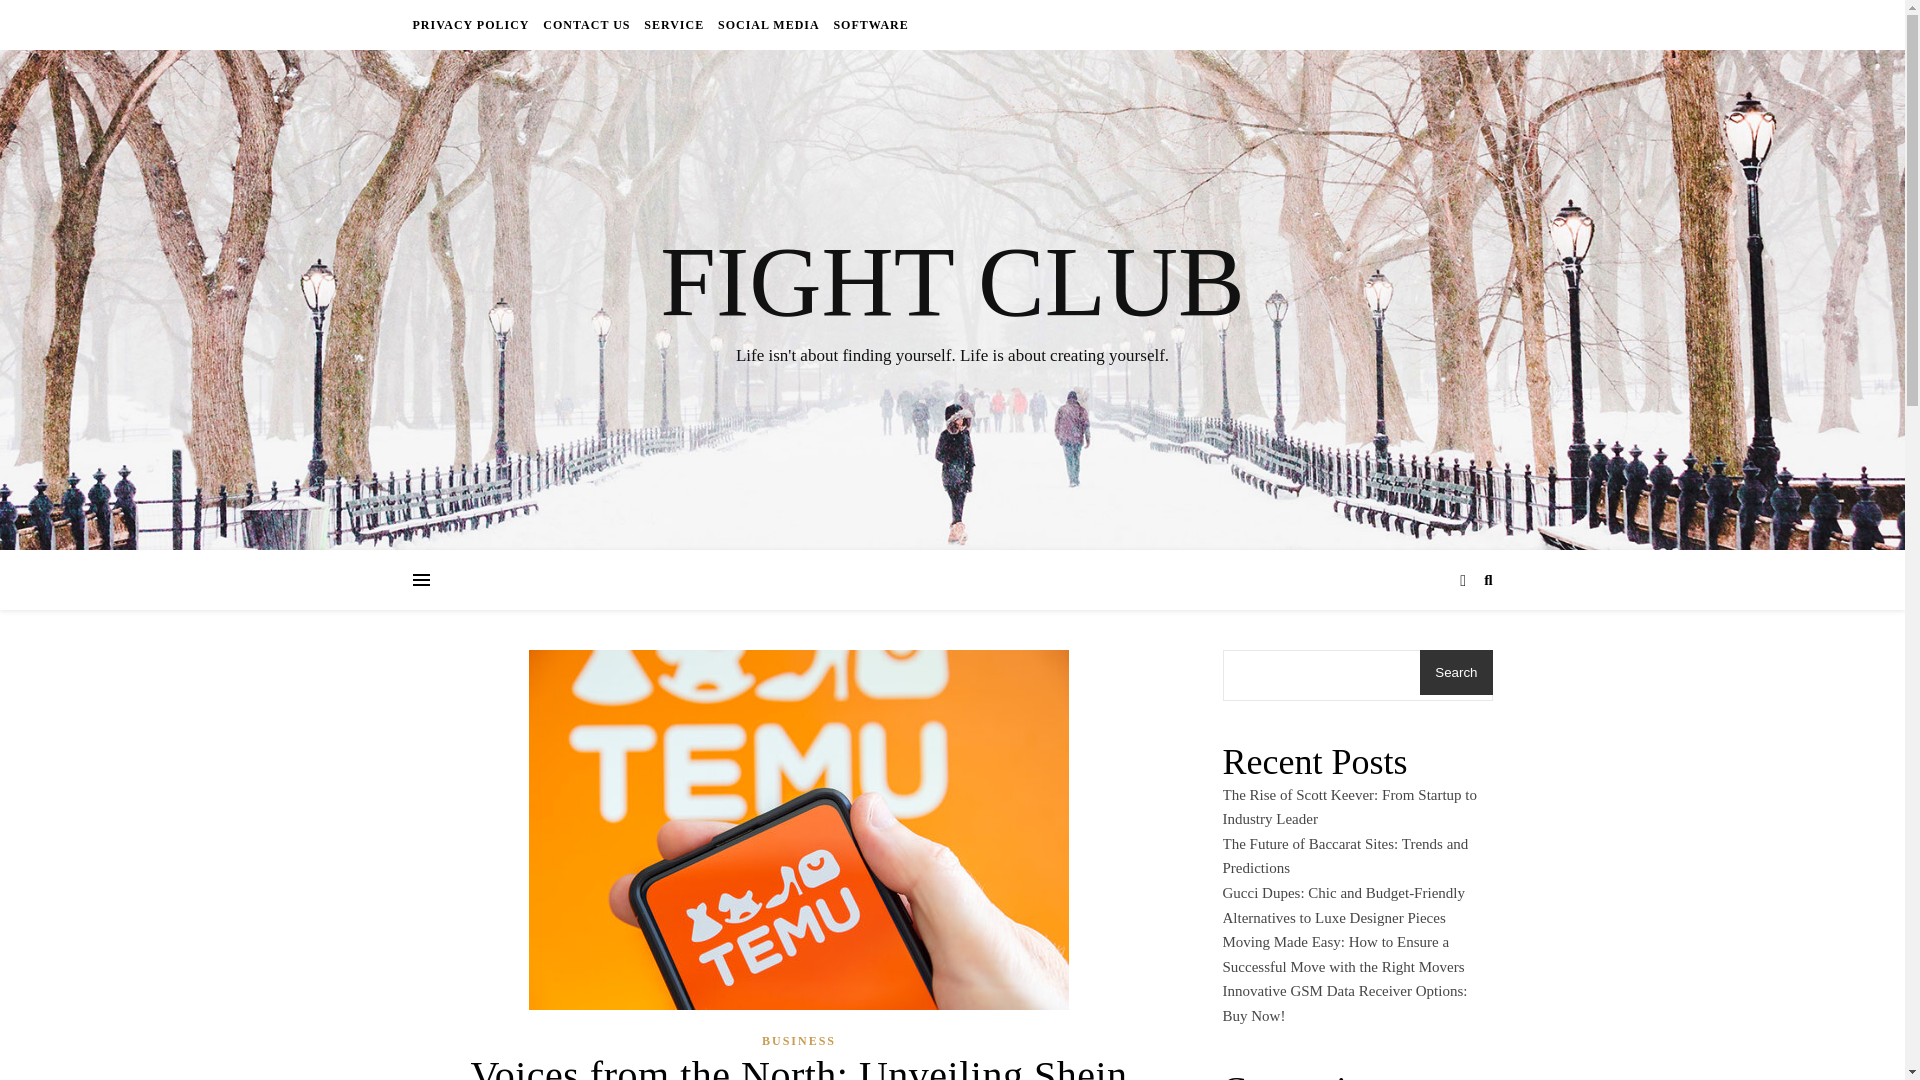 The image size is (1920, 1080). Describe the element at coordinates (868, 24) in the screenshot. I see `SOFTWARE` at that location.